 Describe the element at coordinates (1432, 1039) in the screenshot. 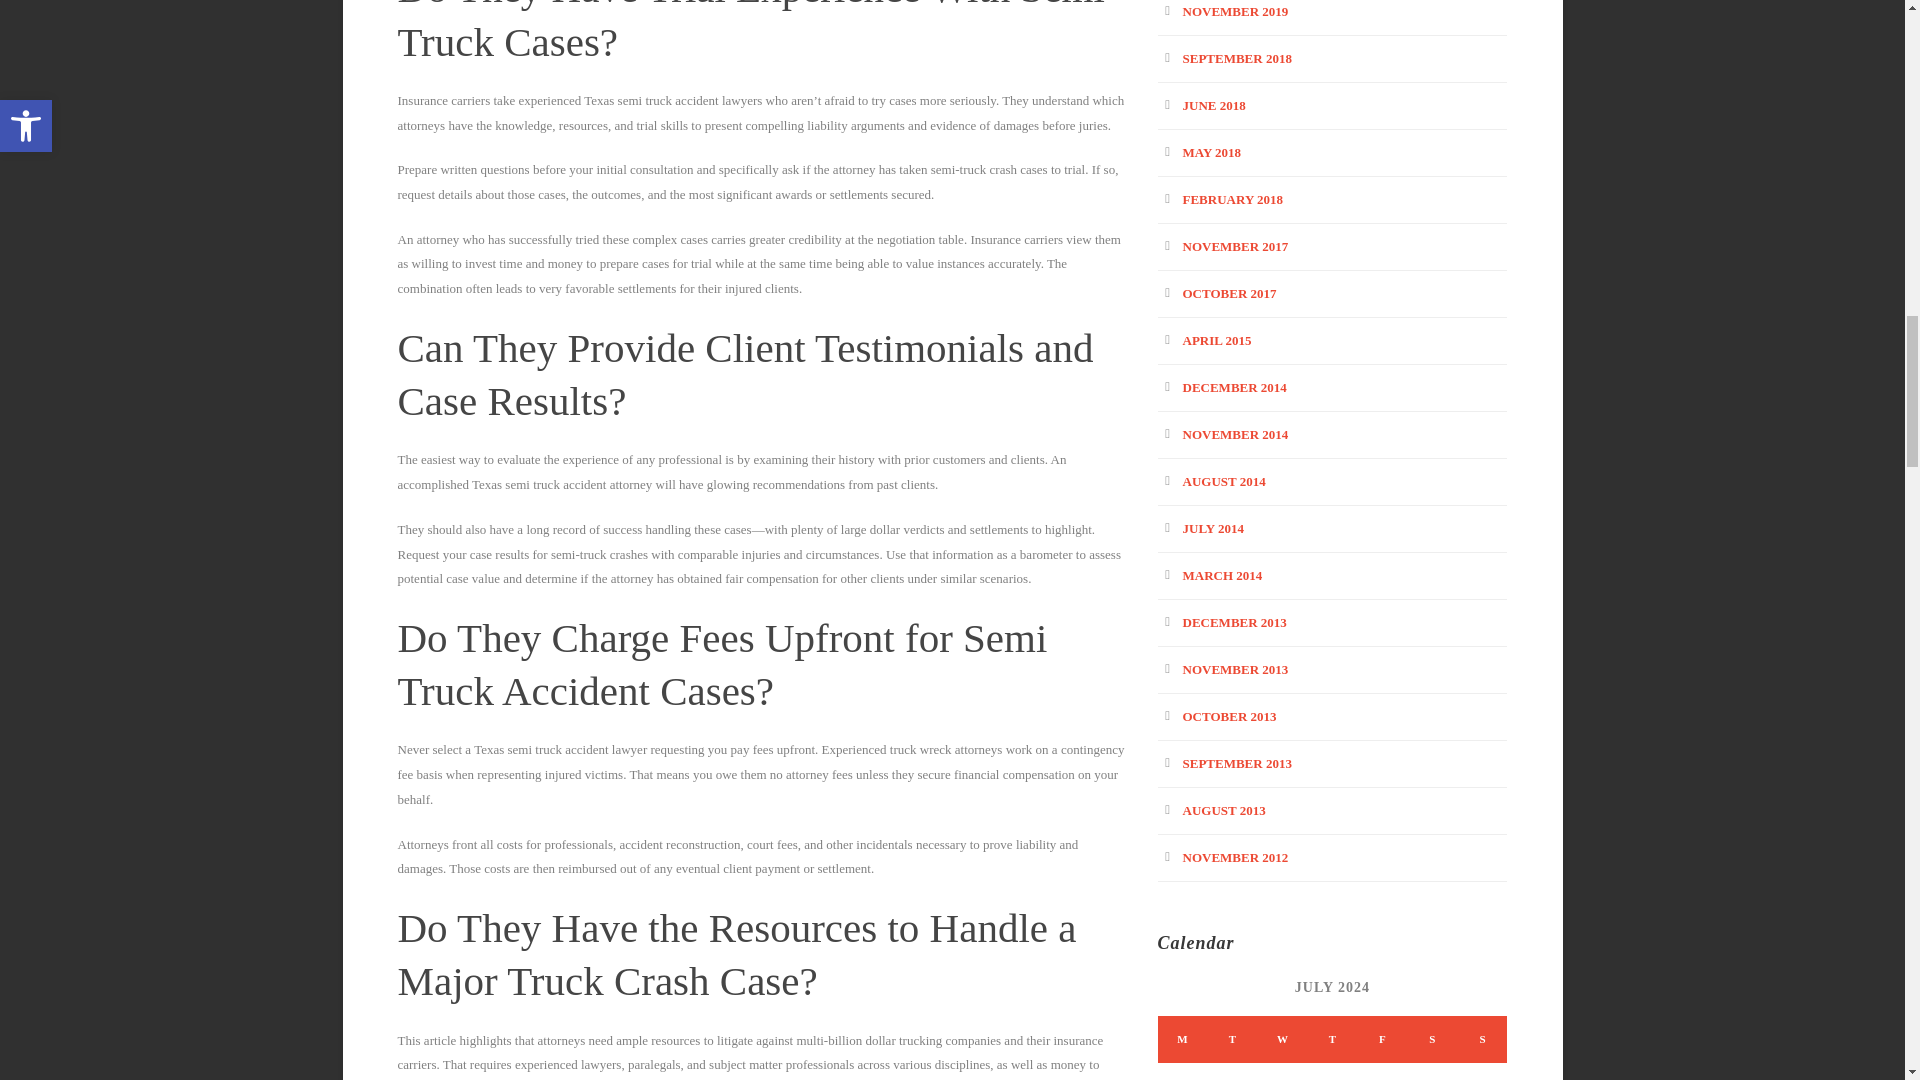

I see `Saturday` at that location.